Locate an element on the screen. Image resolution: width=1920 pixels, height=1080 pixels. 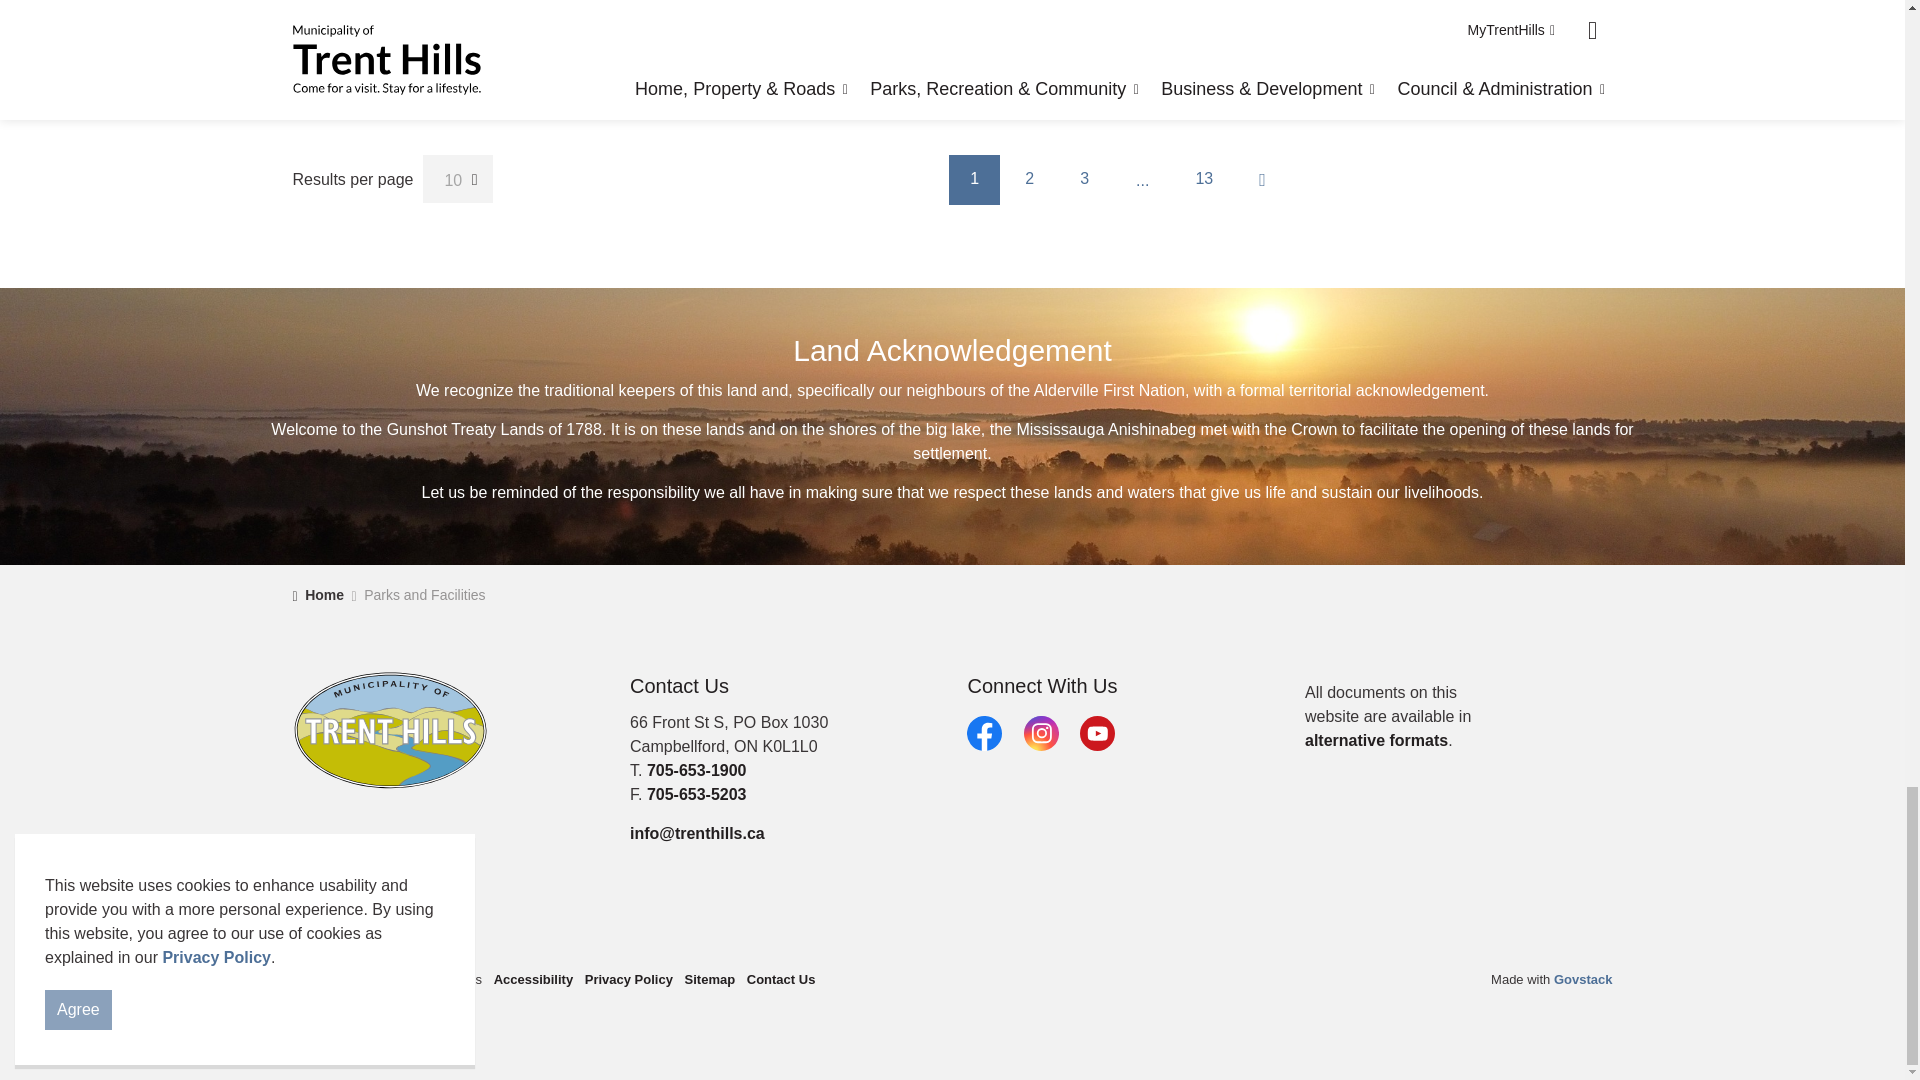
Fax Us is located at coordinates (696, 794).